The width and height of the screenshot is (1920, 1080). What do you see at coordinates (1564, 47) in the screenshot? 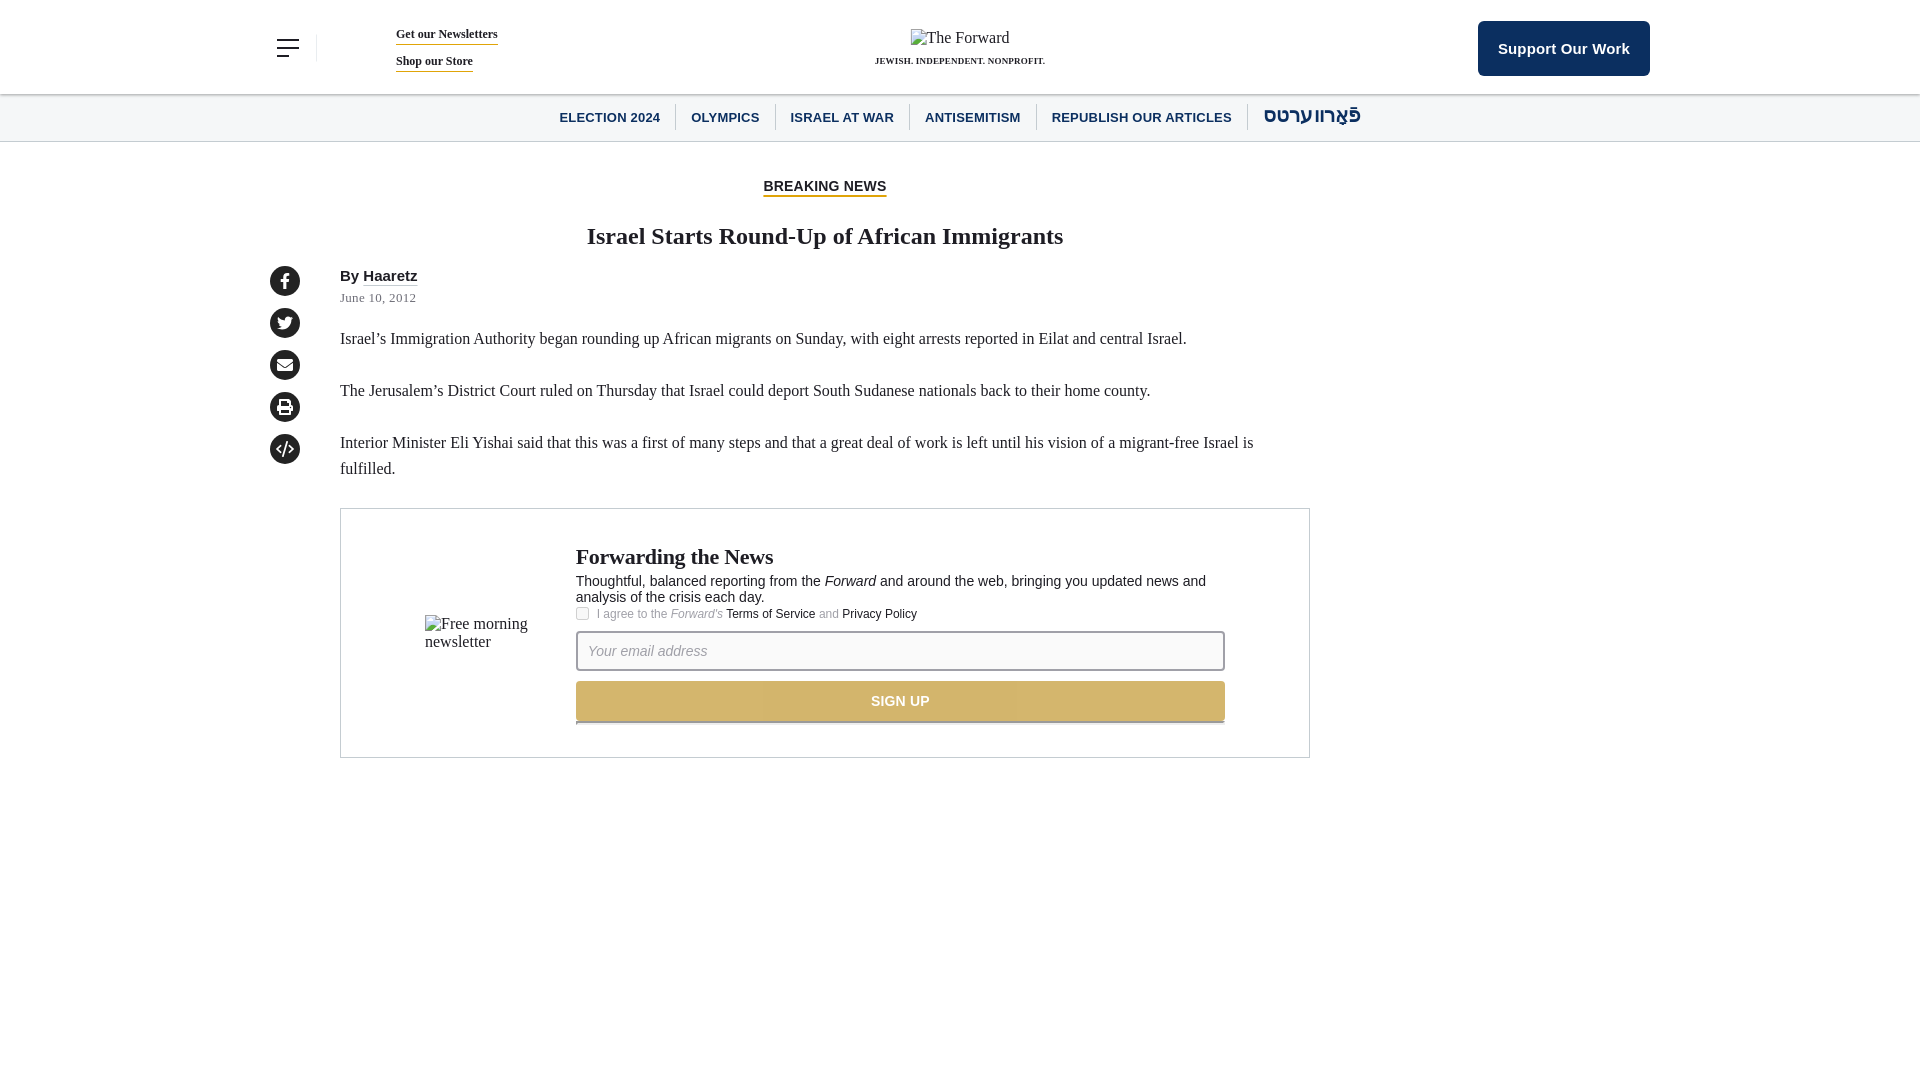
I see `Support Our Work` at bounding box center [1564, 47].